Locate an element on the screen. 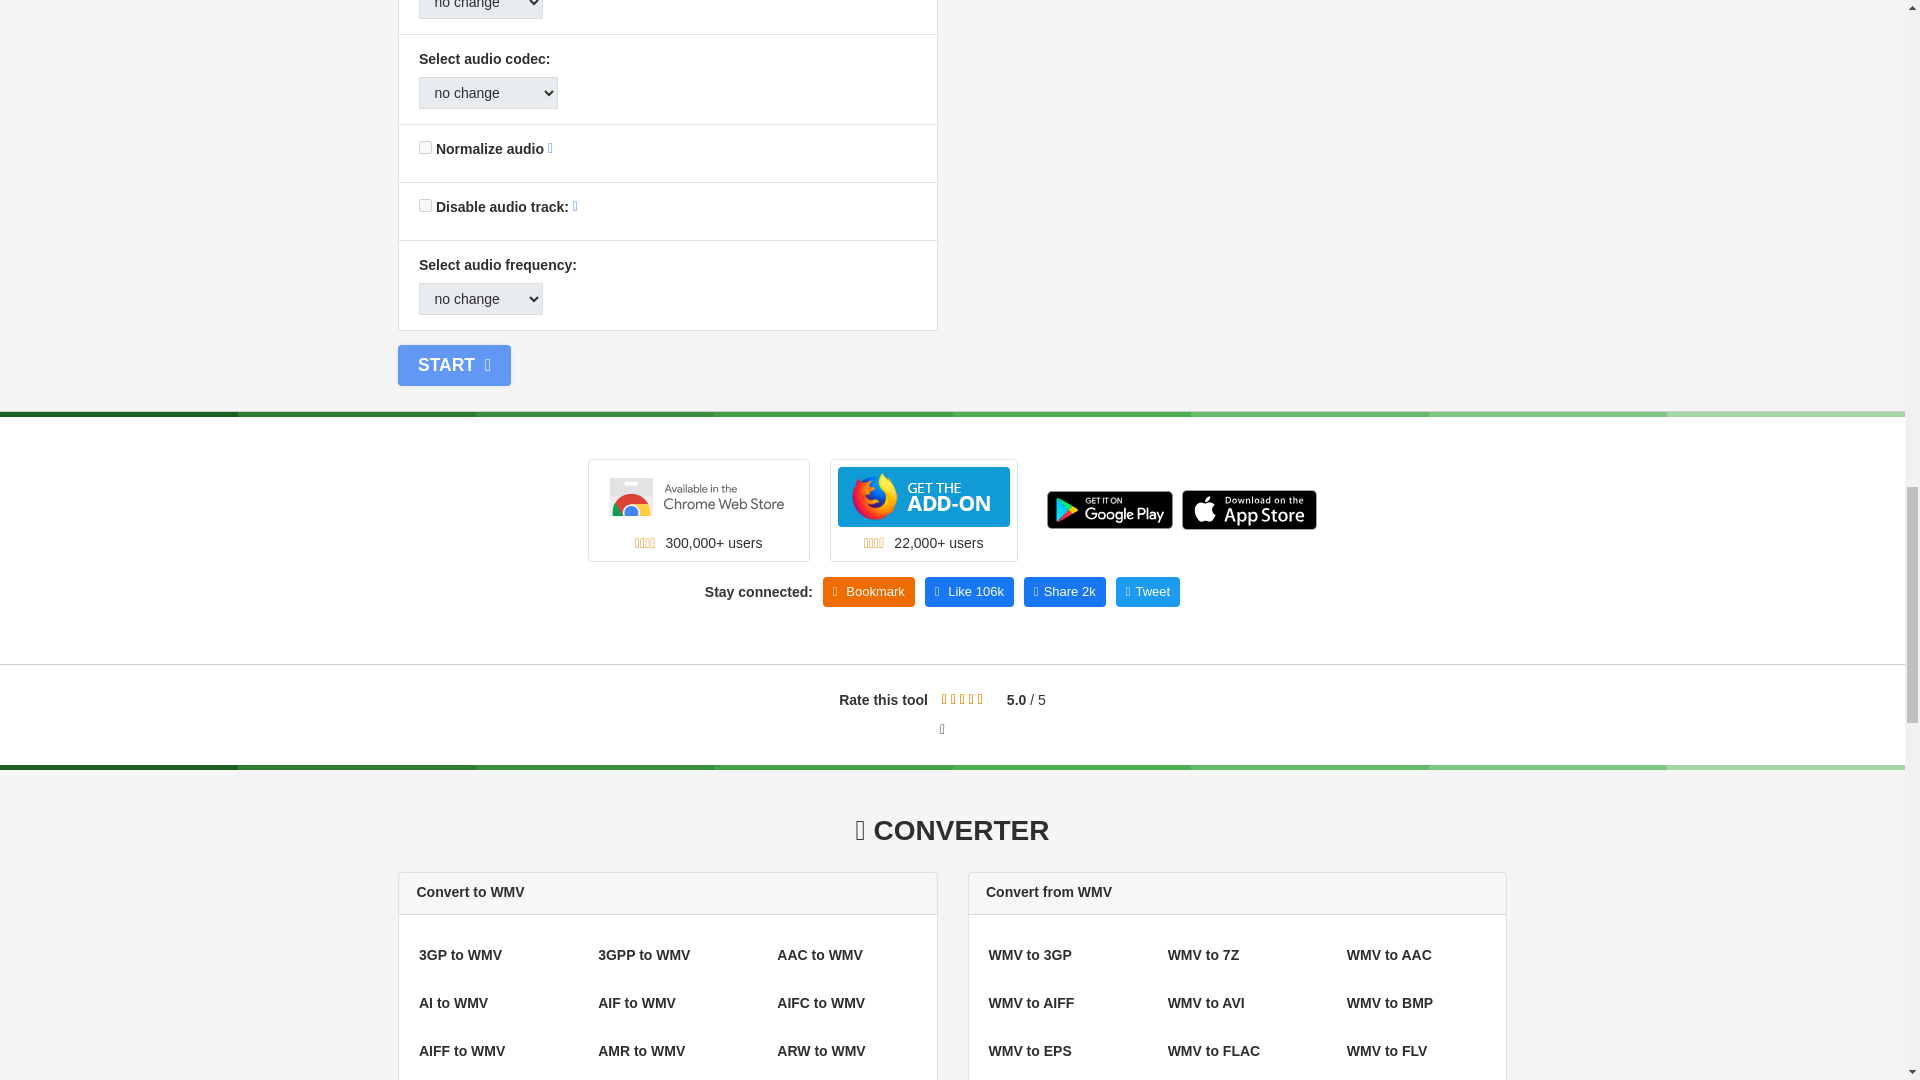 The height and width of the screenshot is (1080, 1920). on is located at coordinates (425, 204).